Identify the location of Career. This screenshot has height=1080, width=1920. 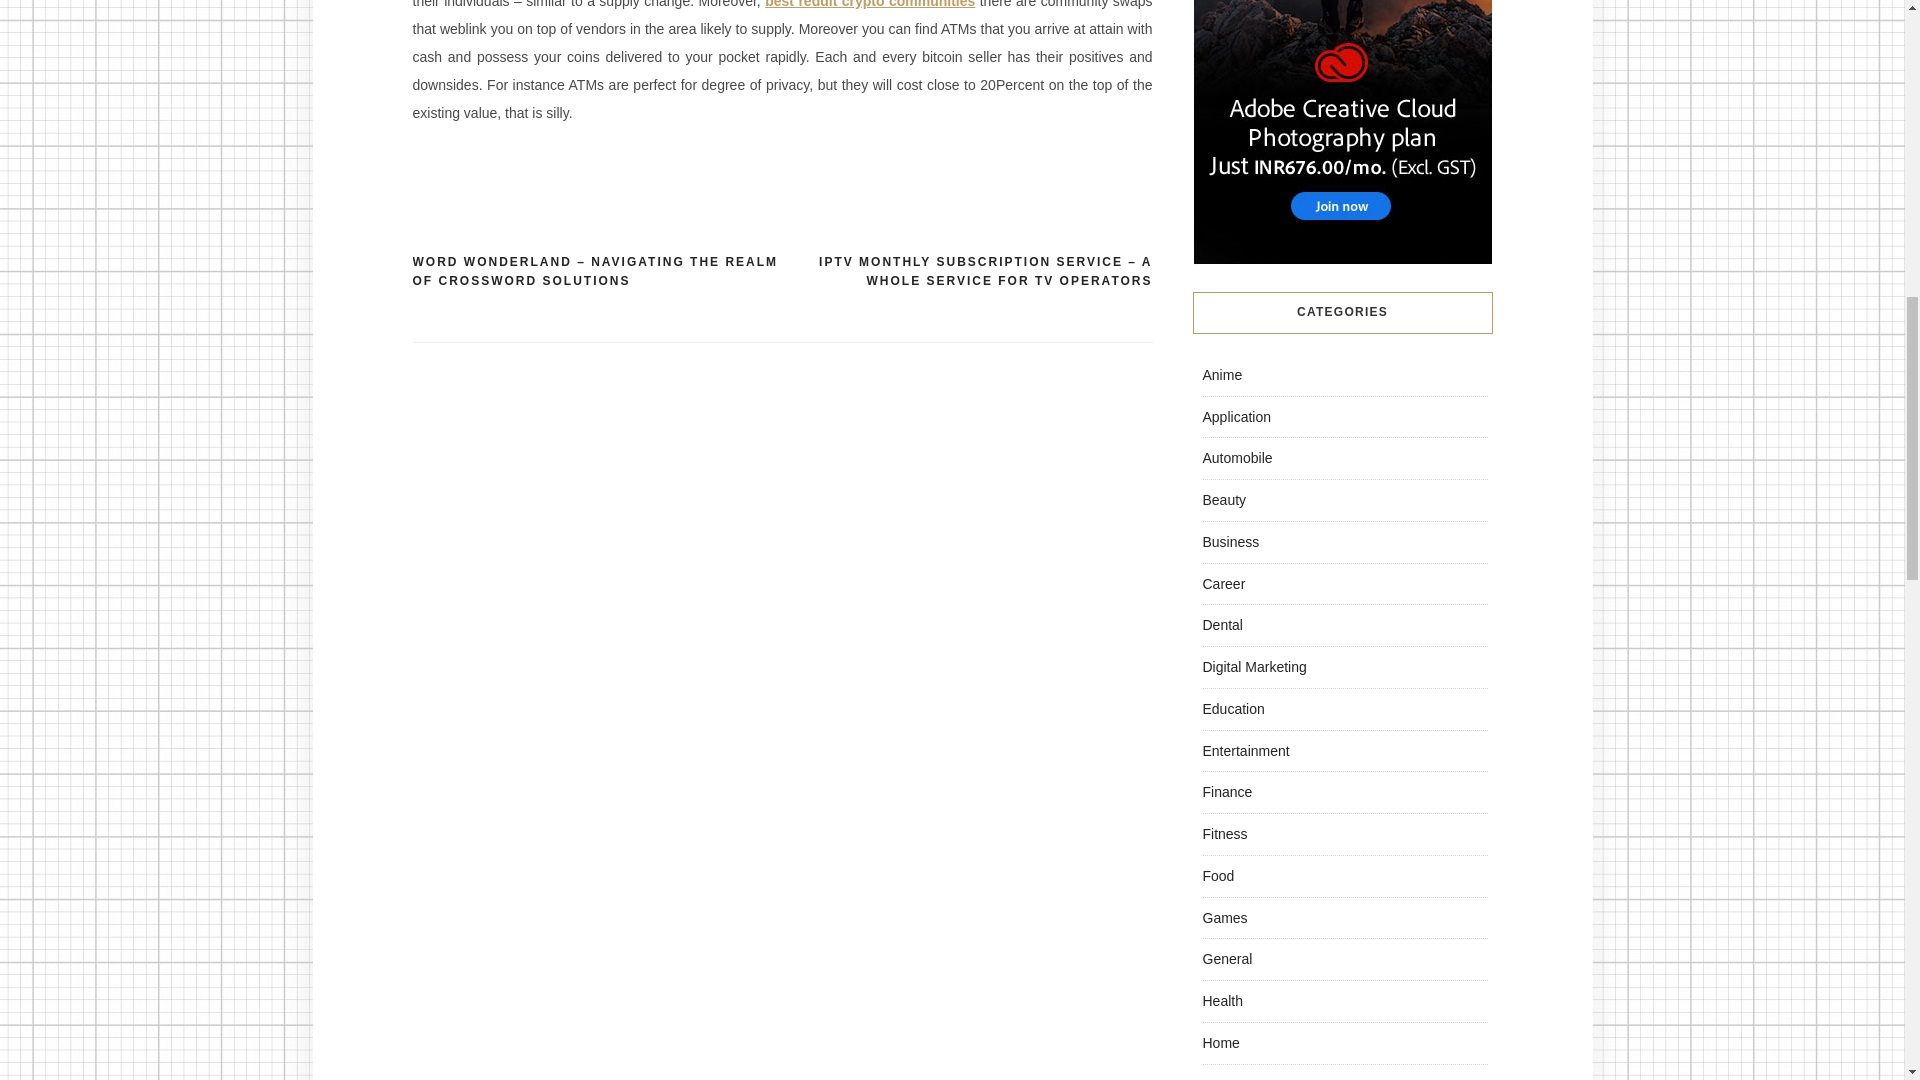
(1222, 583).